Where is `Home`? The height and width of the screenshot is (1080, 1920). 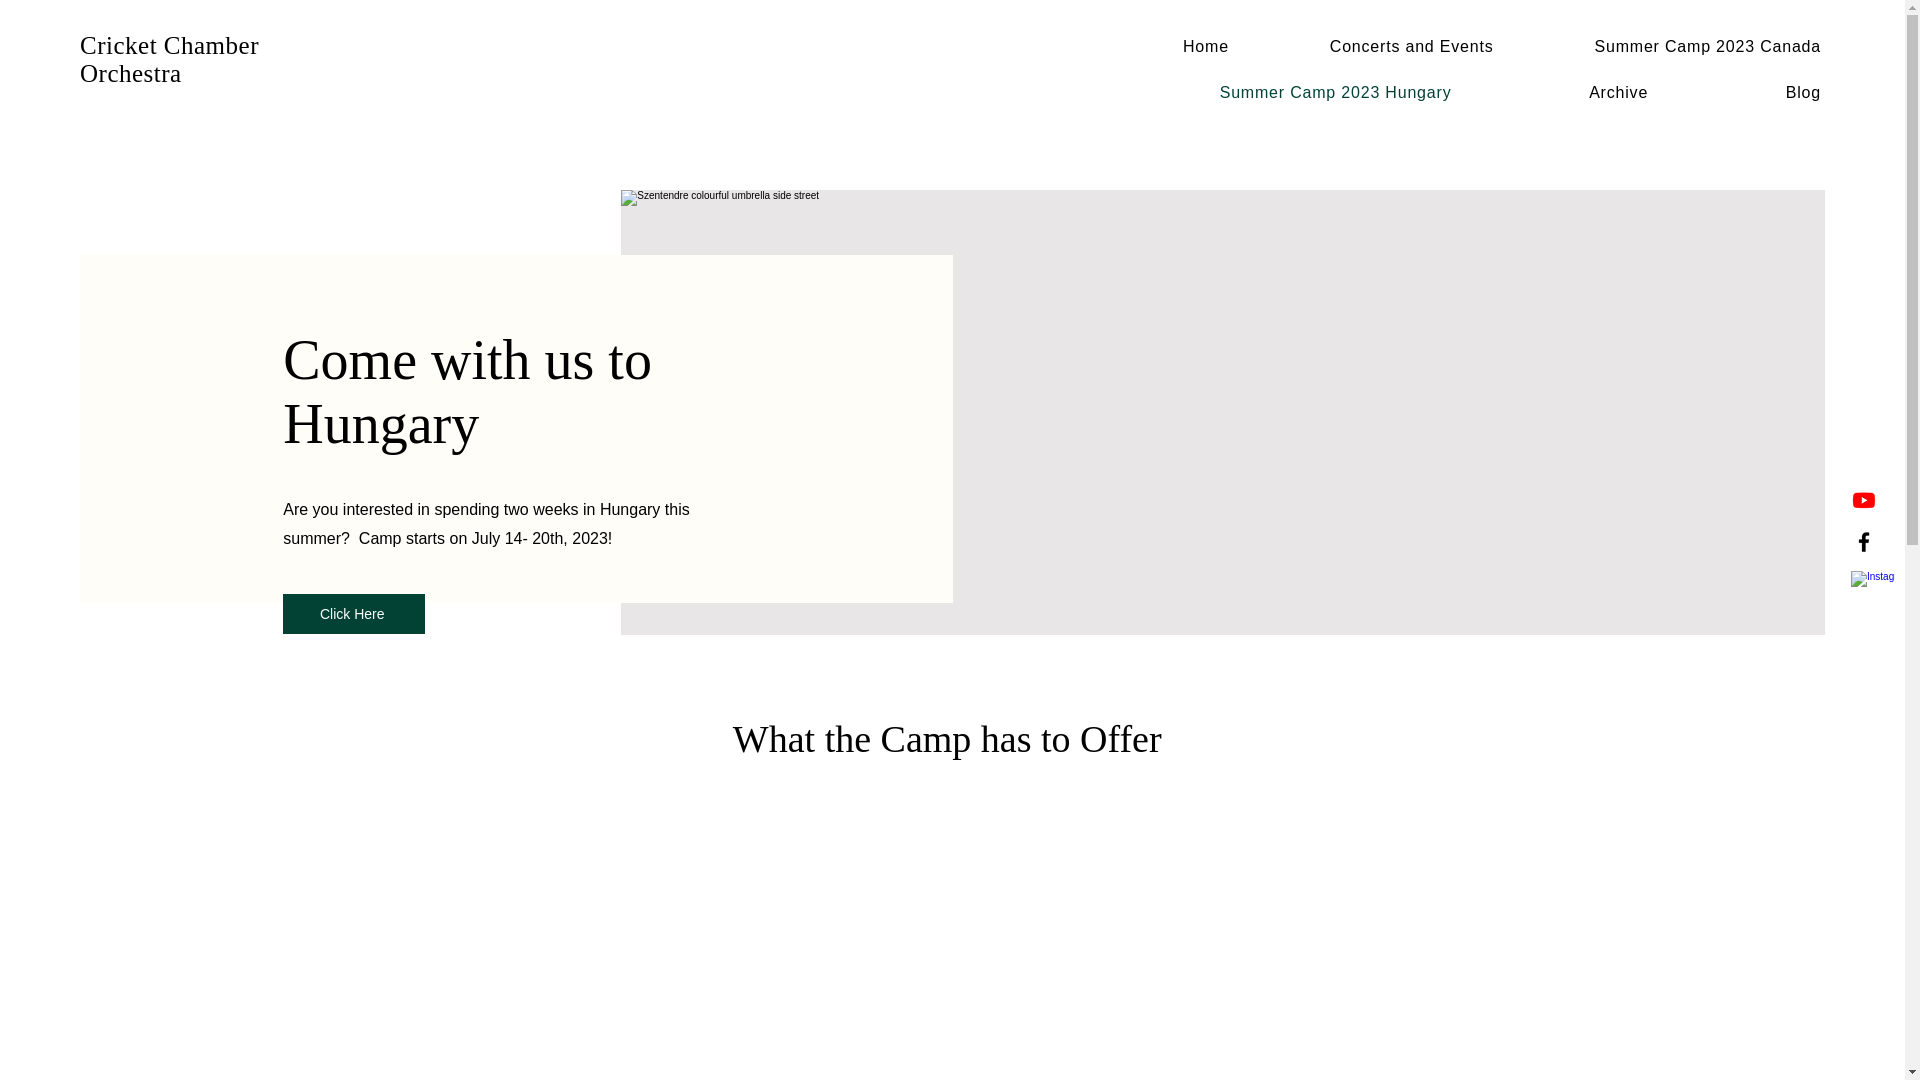 Home is located at coordinates (1169, 46).